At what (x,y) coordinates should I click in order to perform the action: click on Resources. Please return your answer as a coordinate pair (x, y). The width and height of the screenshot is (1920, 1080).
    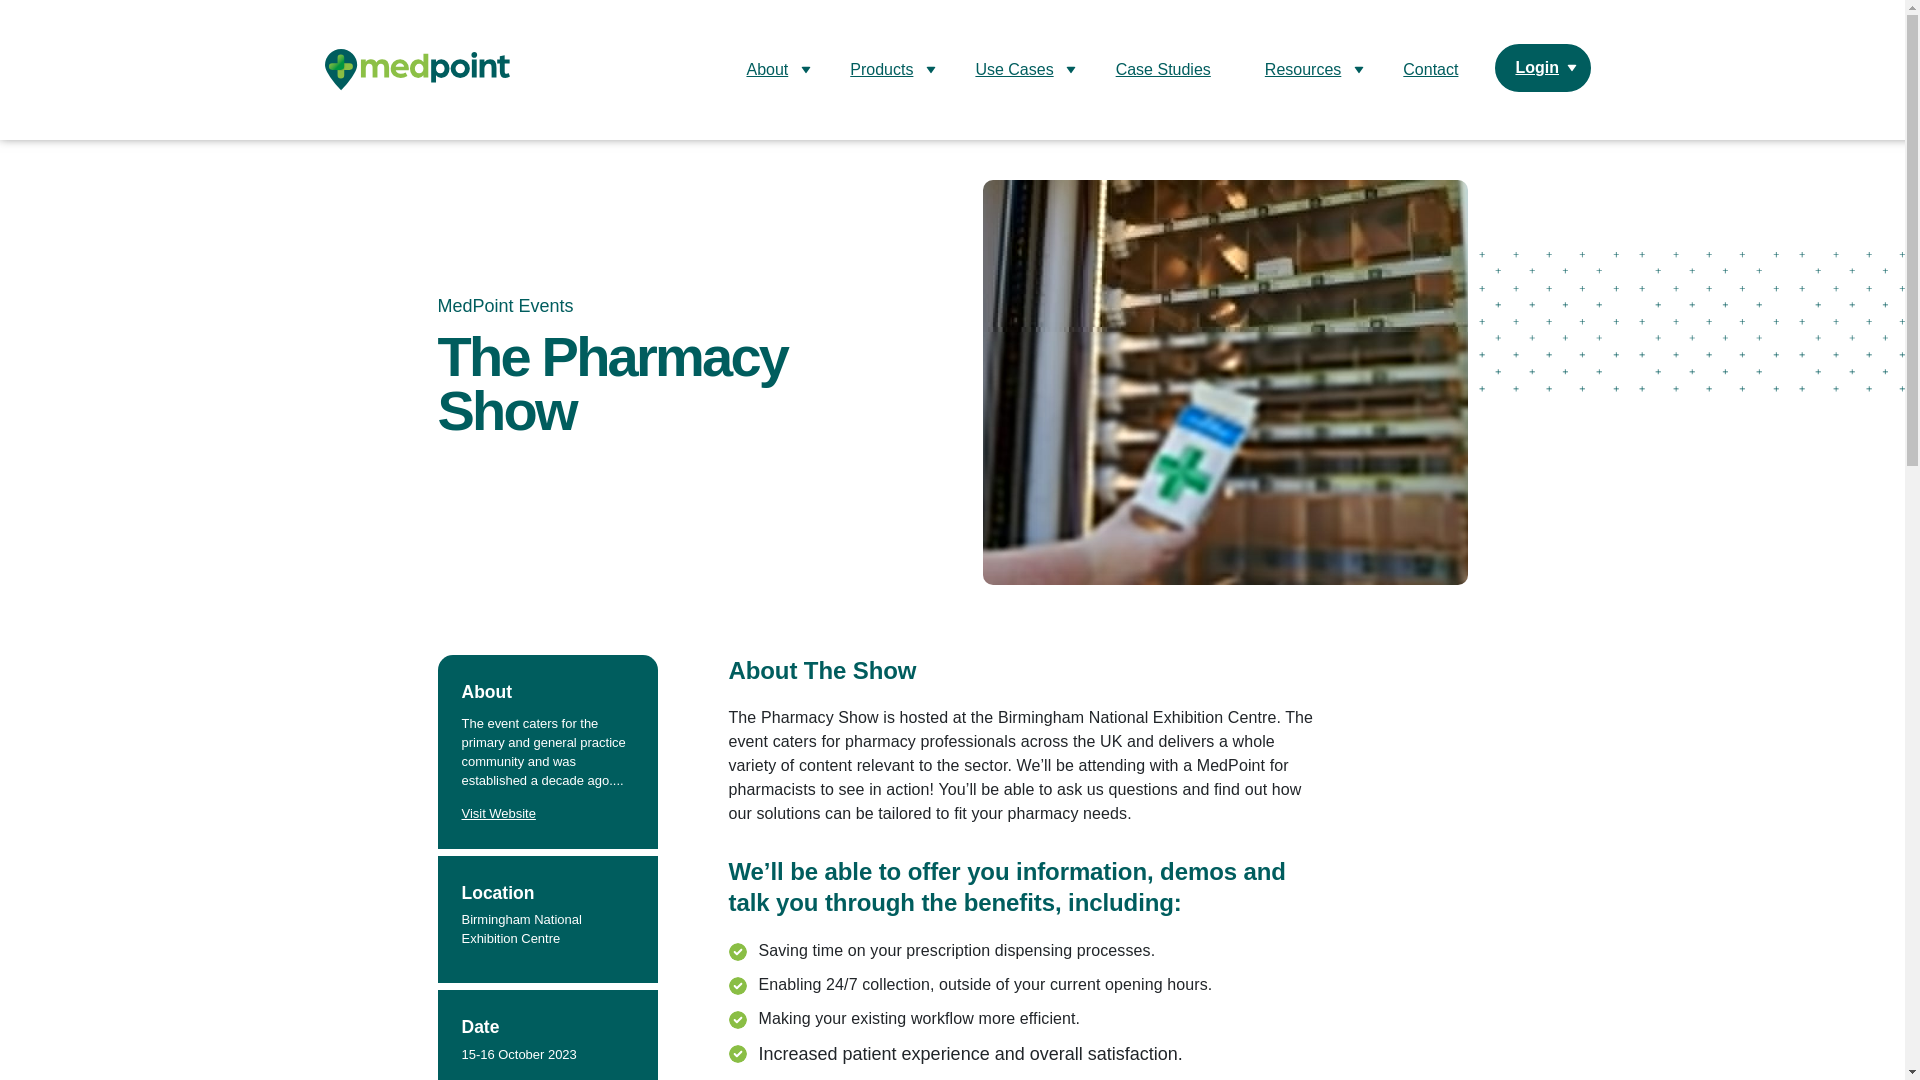
    Looking at the image, I should click on (1307, 70).